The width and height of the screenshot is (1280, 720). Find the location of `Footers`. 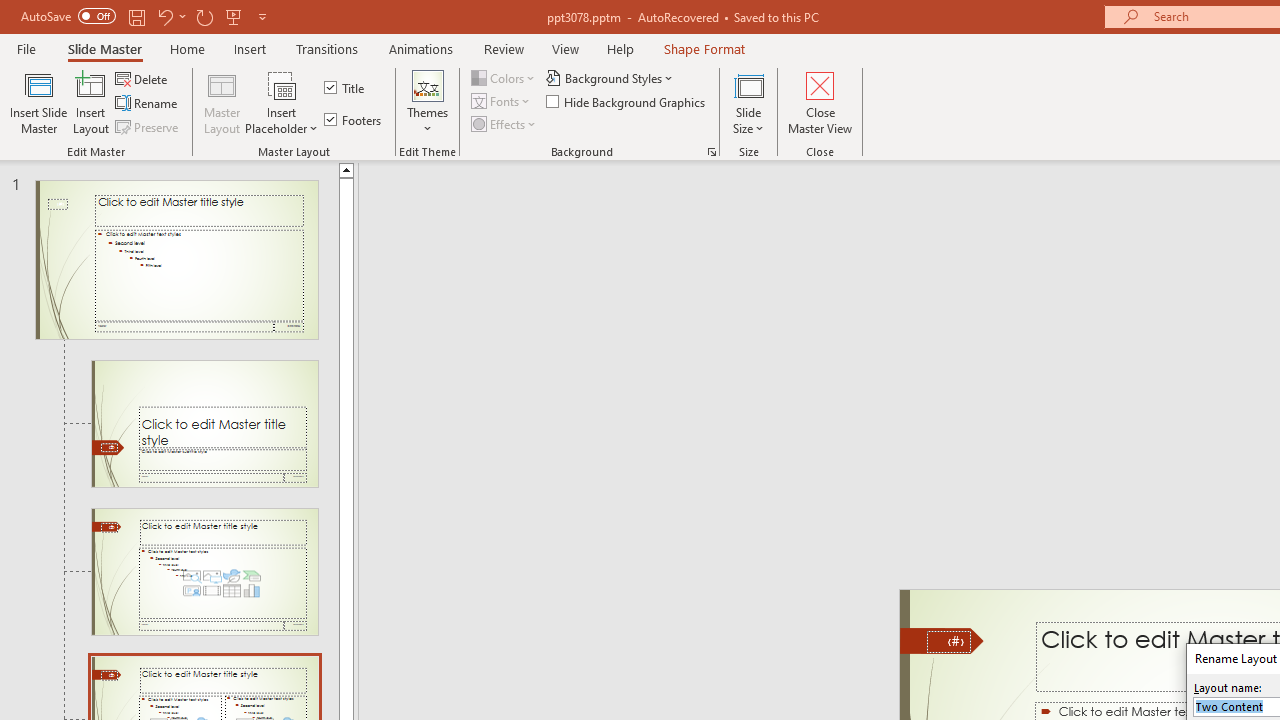

Footers is located at coordinates (354, 120).